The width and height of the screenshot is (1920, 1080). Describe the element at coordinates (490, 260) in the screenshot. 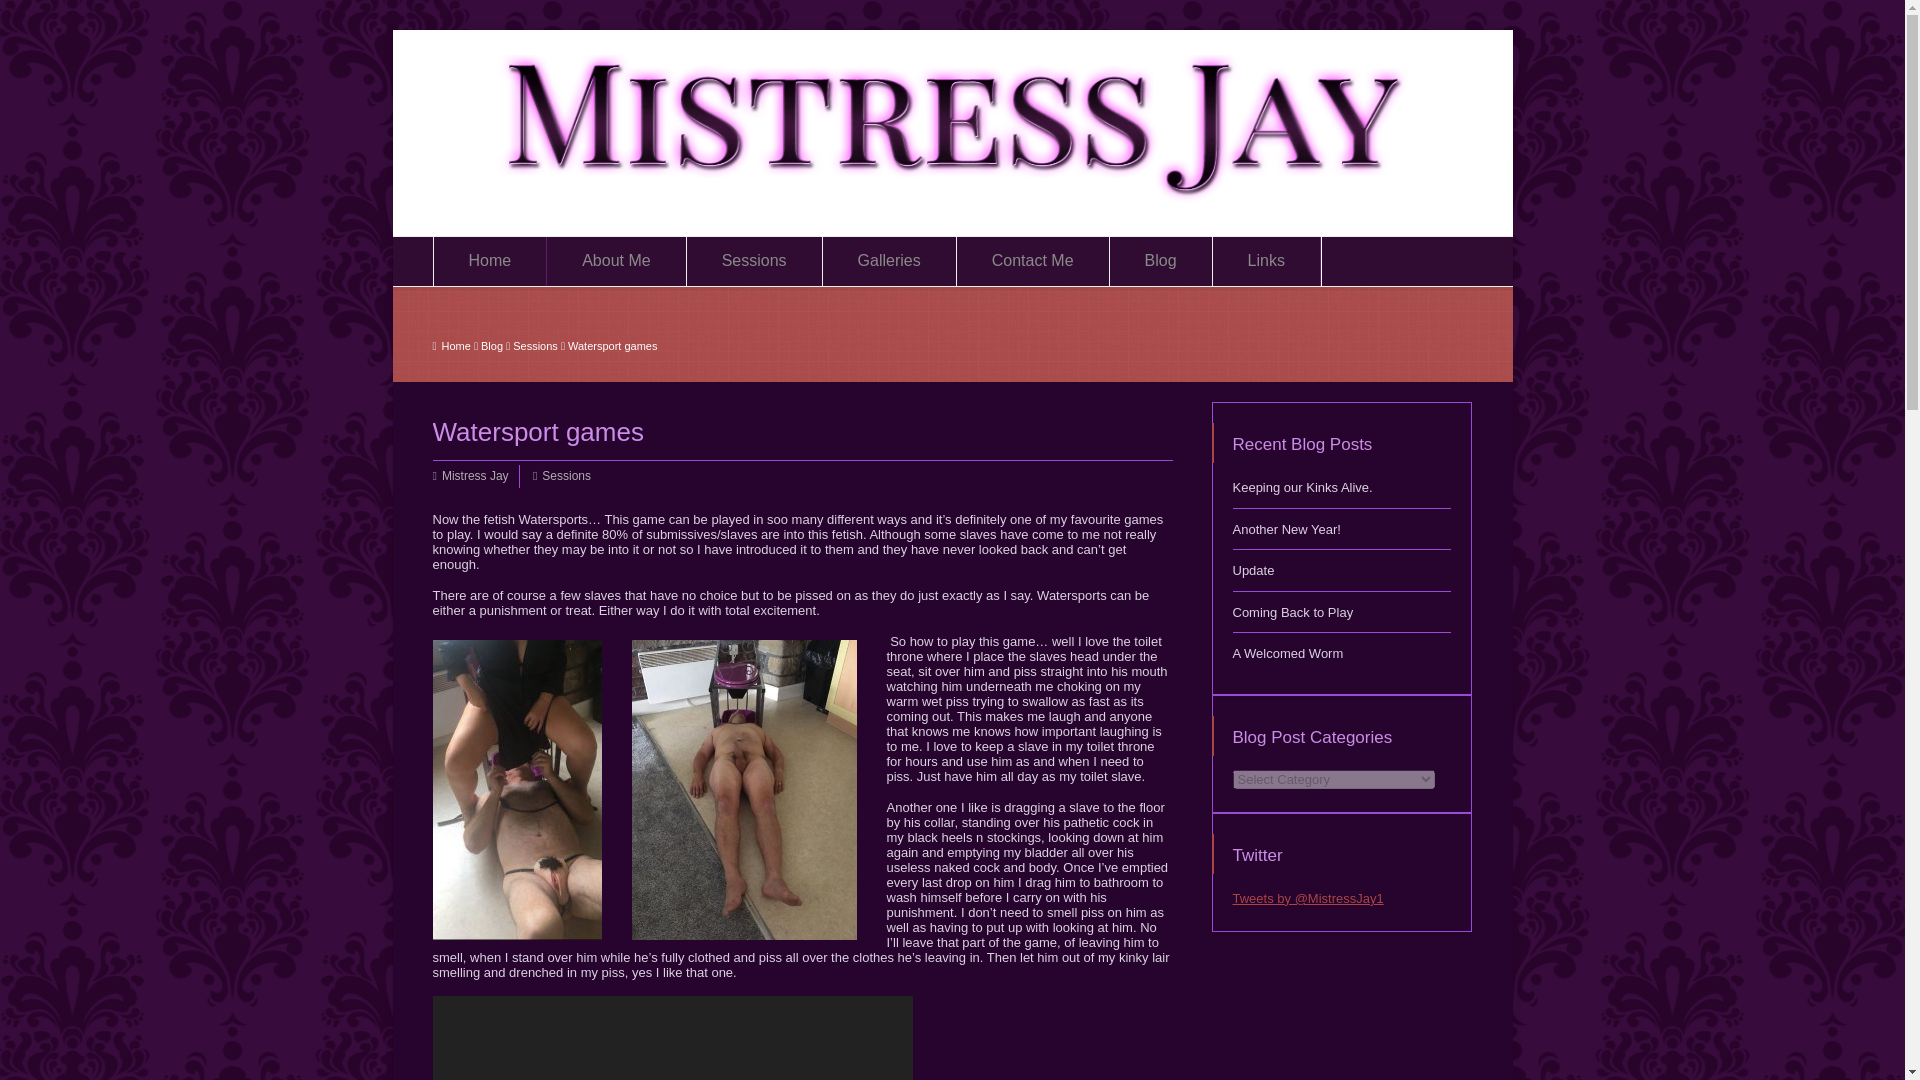

I see `Home` at that location.